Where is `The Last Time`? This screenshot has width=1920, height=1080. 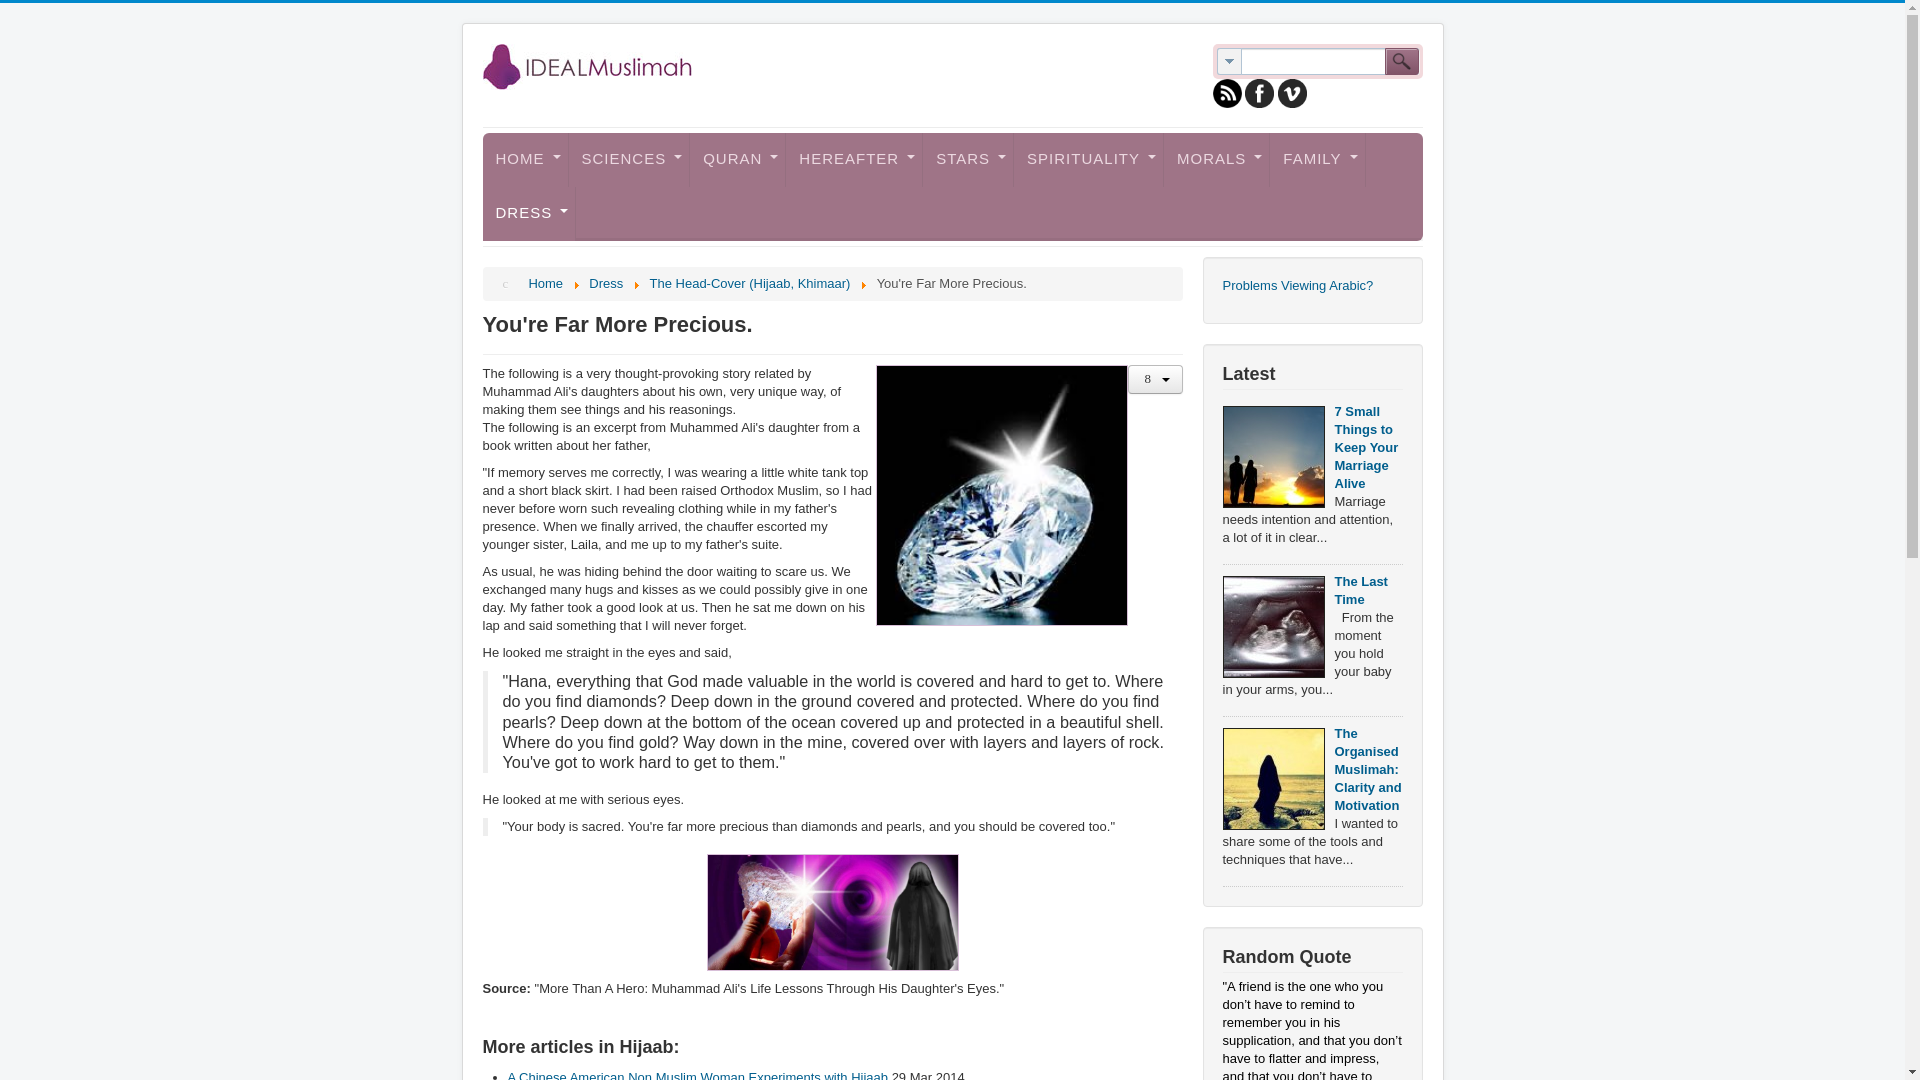
The Last Time is located at coordinates (1272, 626).